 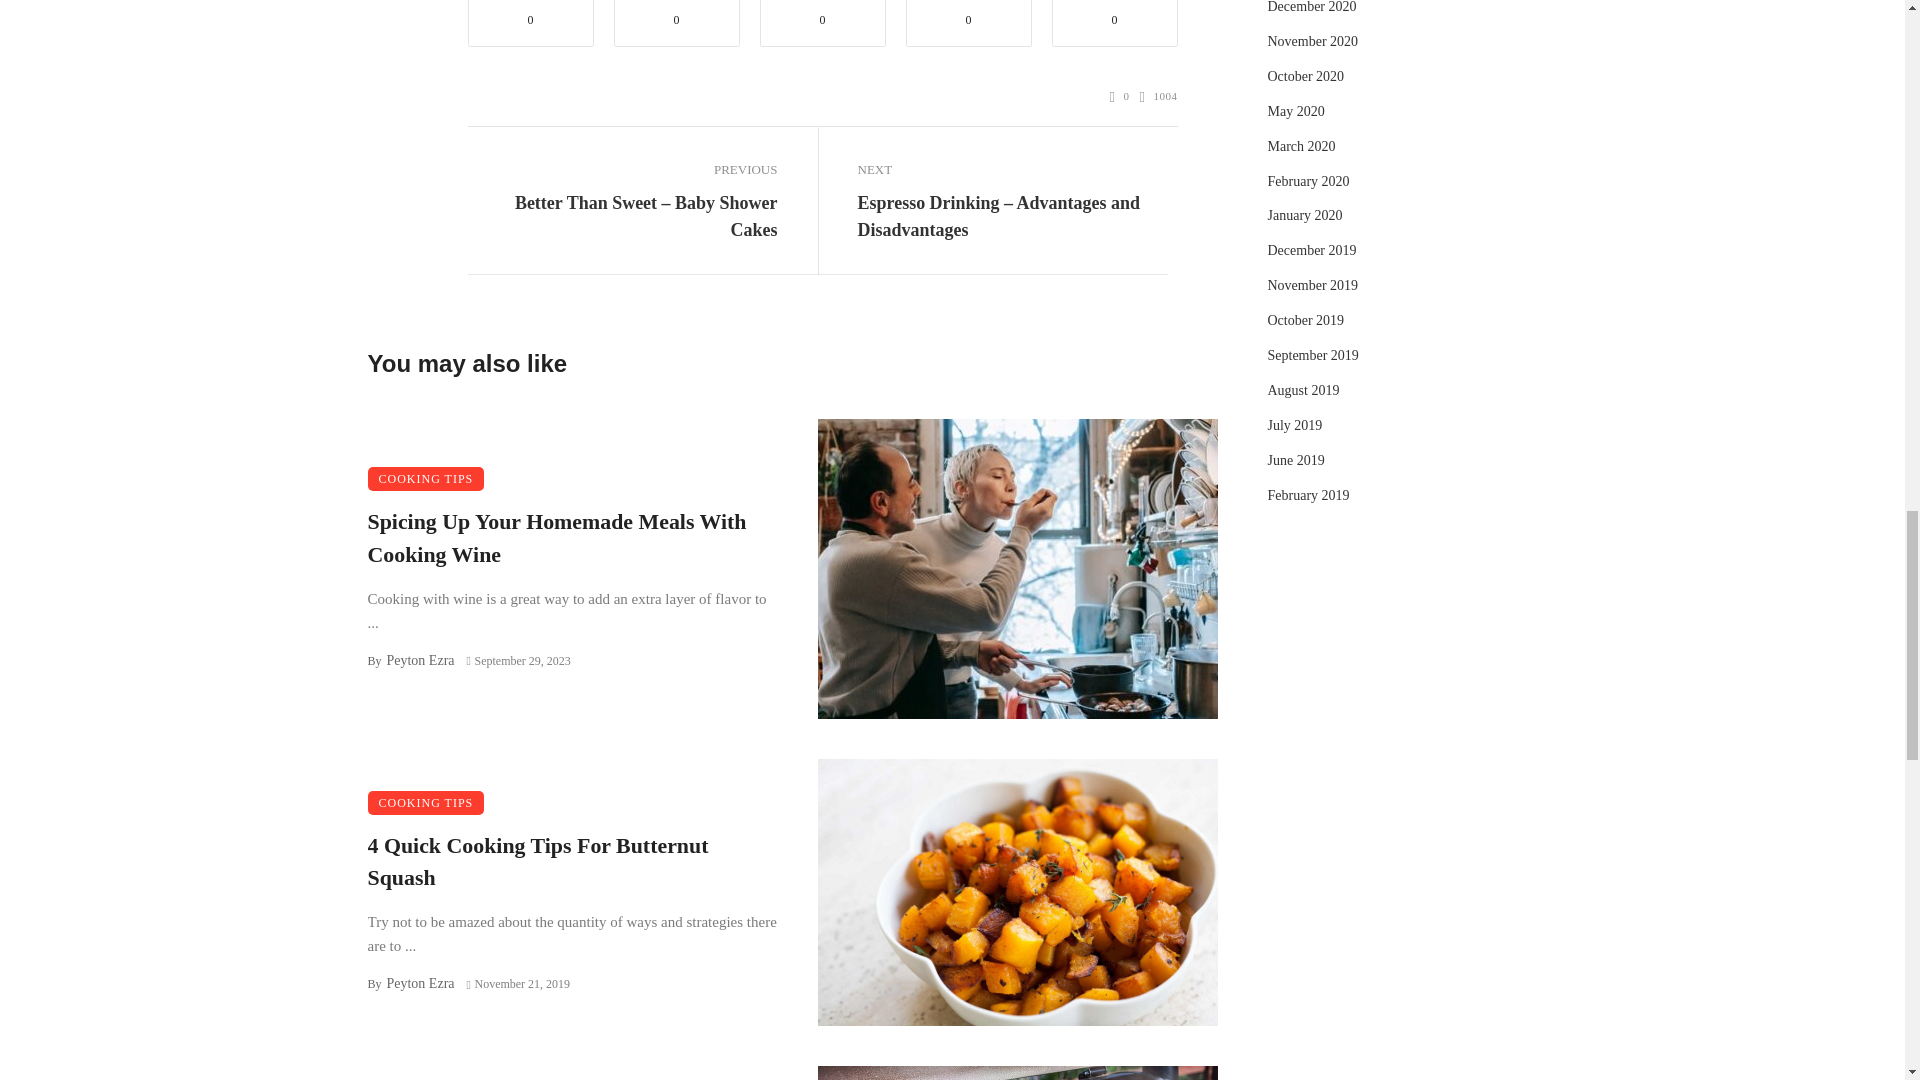 What do you see at coordinates (1120, 96) in the screenshot?
I see `0` at bounding box center [1120, 96].